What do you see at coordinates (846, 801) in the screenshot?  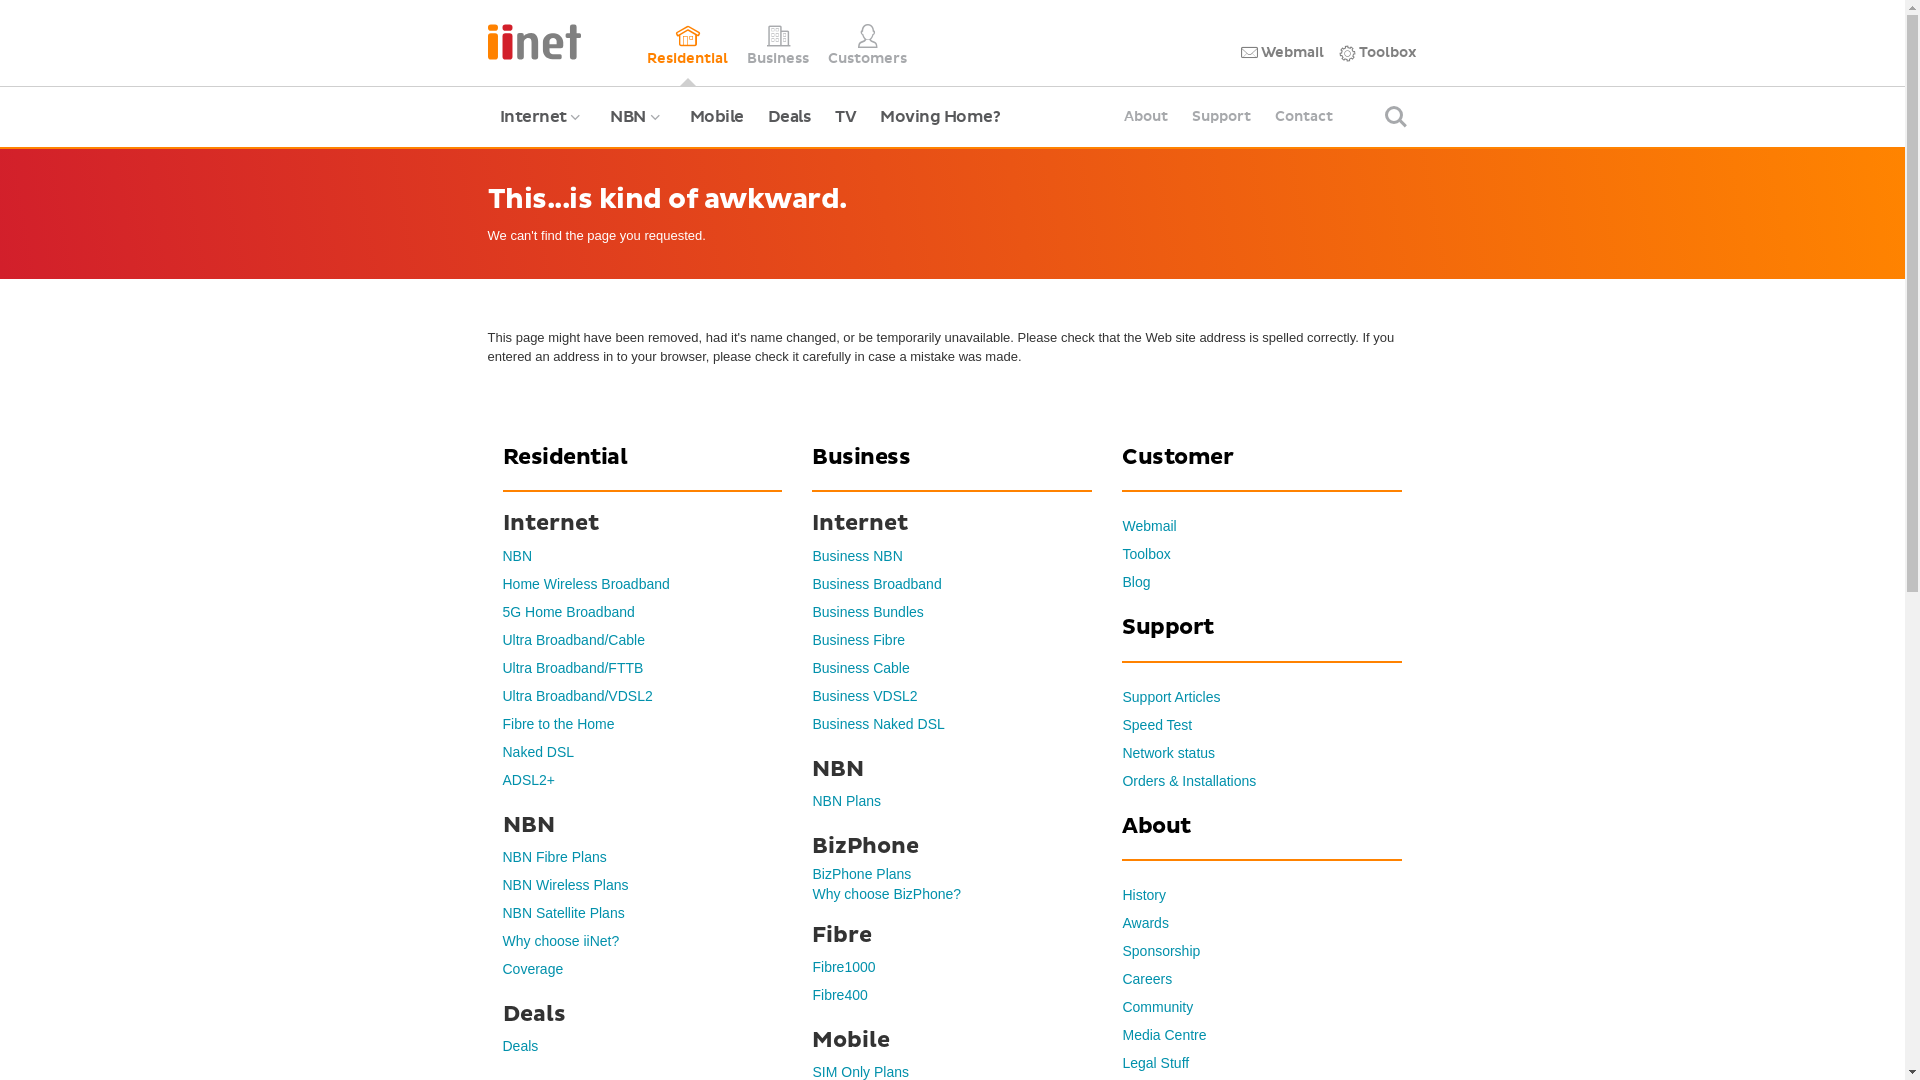 I see `NBN Plans` at bounding box center [846, 801].